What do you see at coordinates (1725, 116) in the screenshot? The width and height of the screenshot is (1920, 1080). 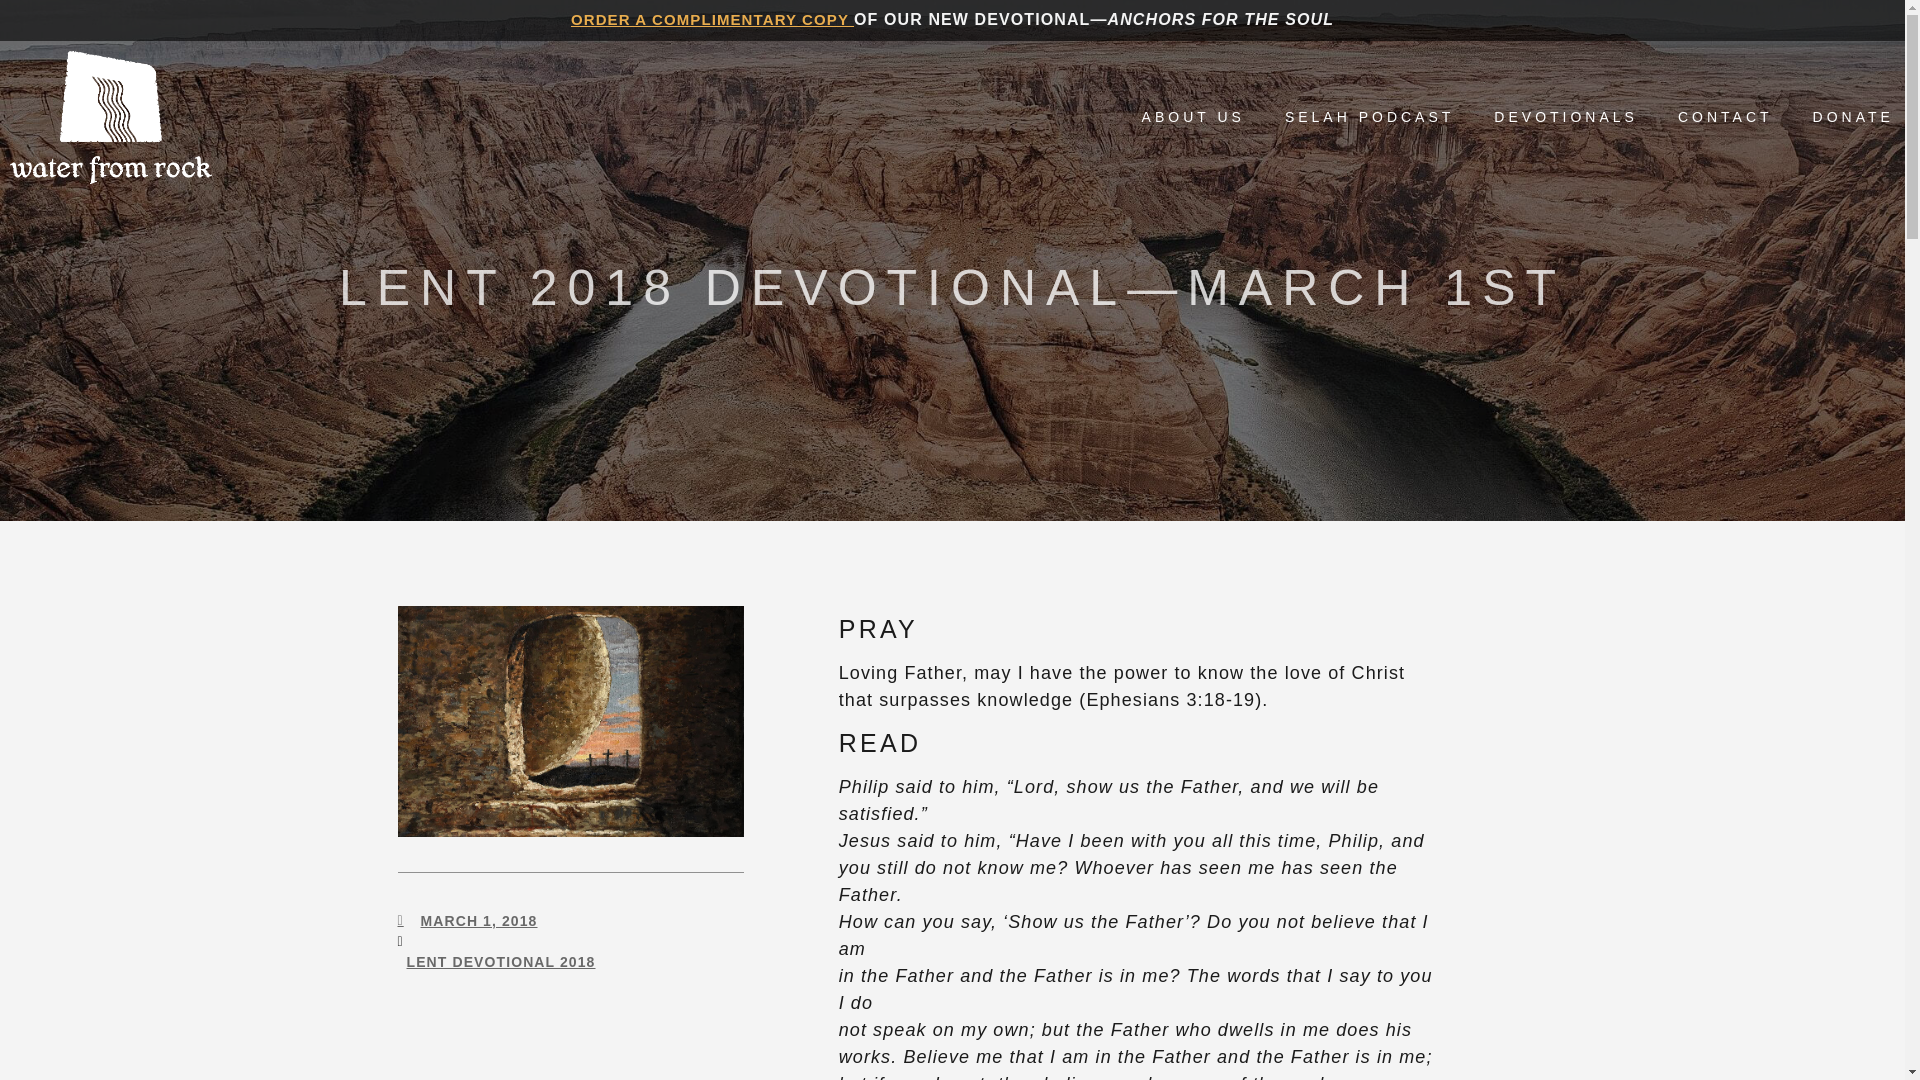 I see `CONTACT` at bounding box center [1725, 116].